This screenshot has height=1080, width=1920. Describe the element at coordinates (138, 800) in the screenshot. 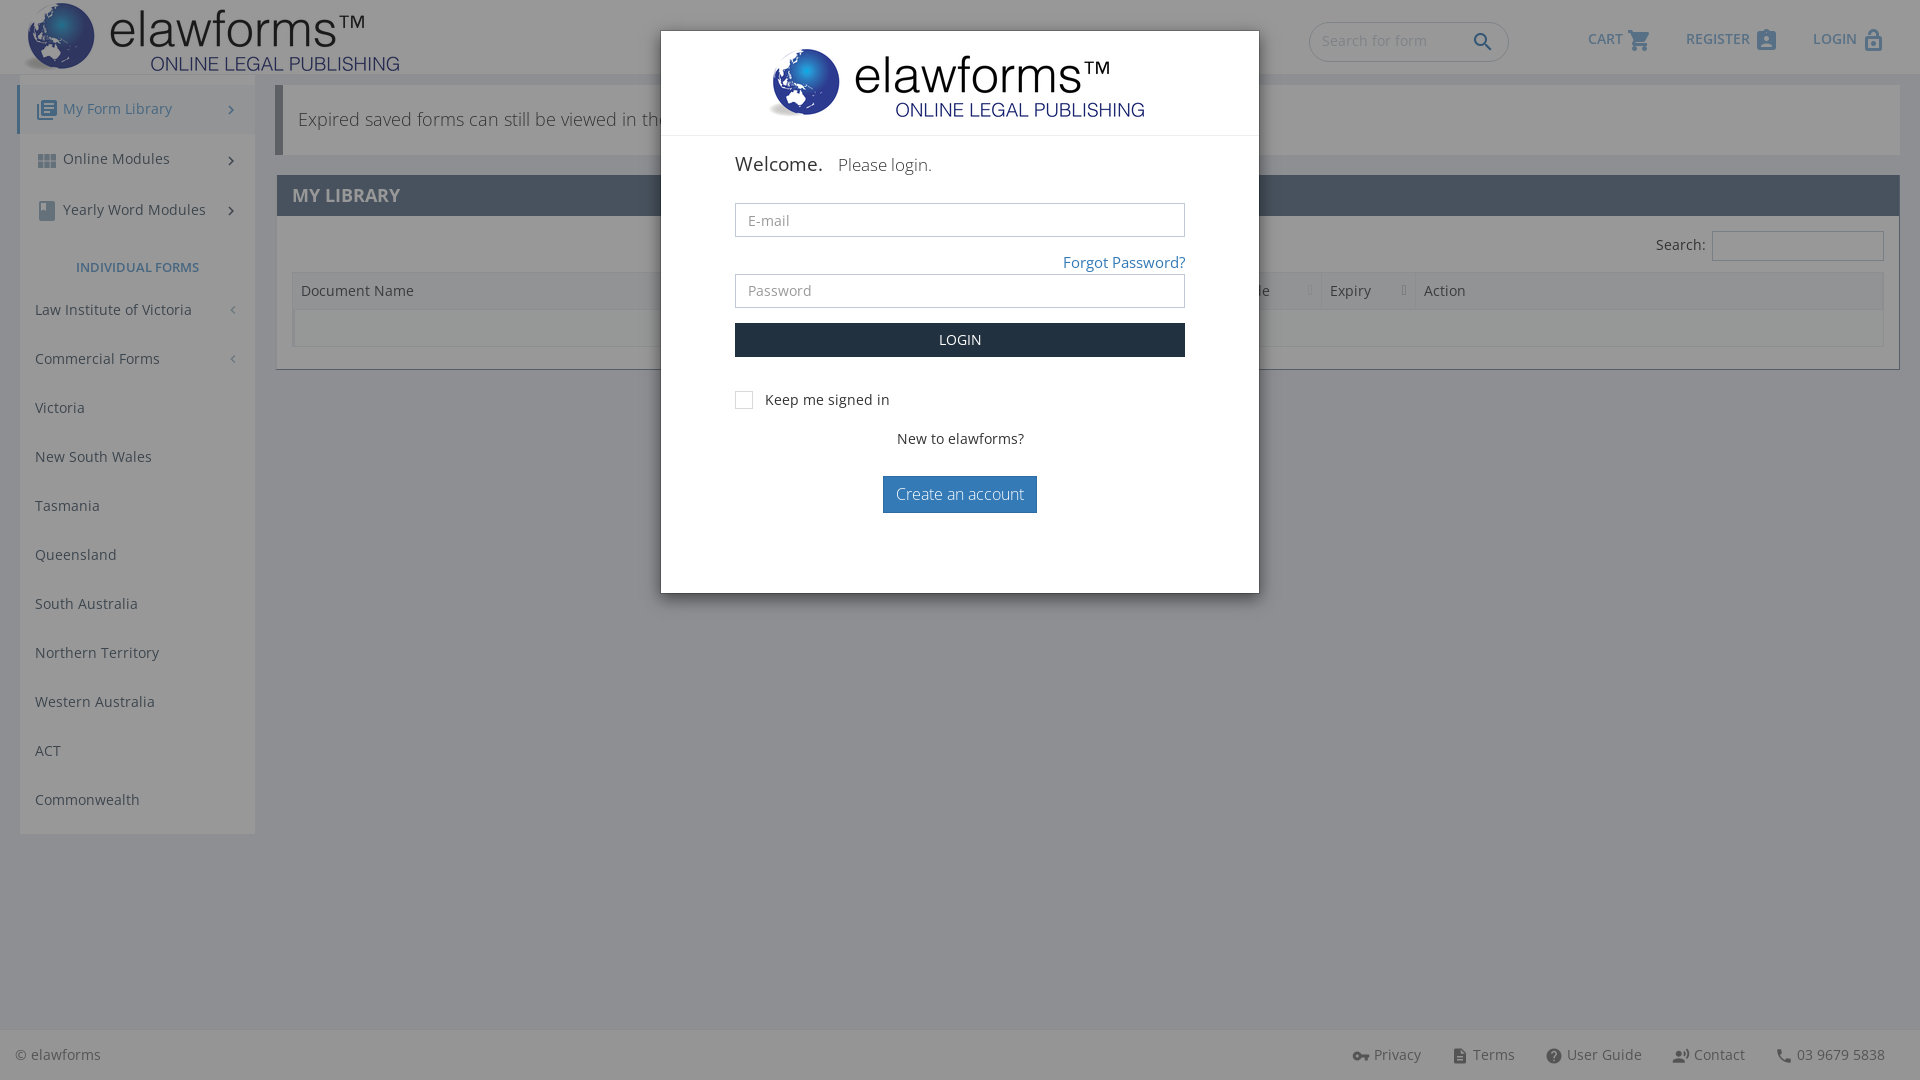

I see `Commonwealth` at that location.